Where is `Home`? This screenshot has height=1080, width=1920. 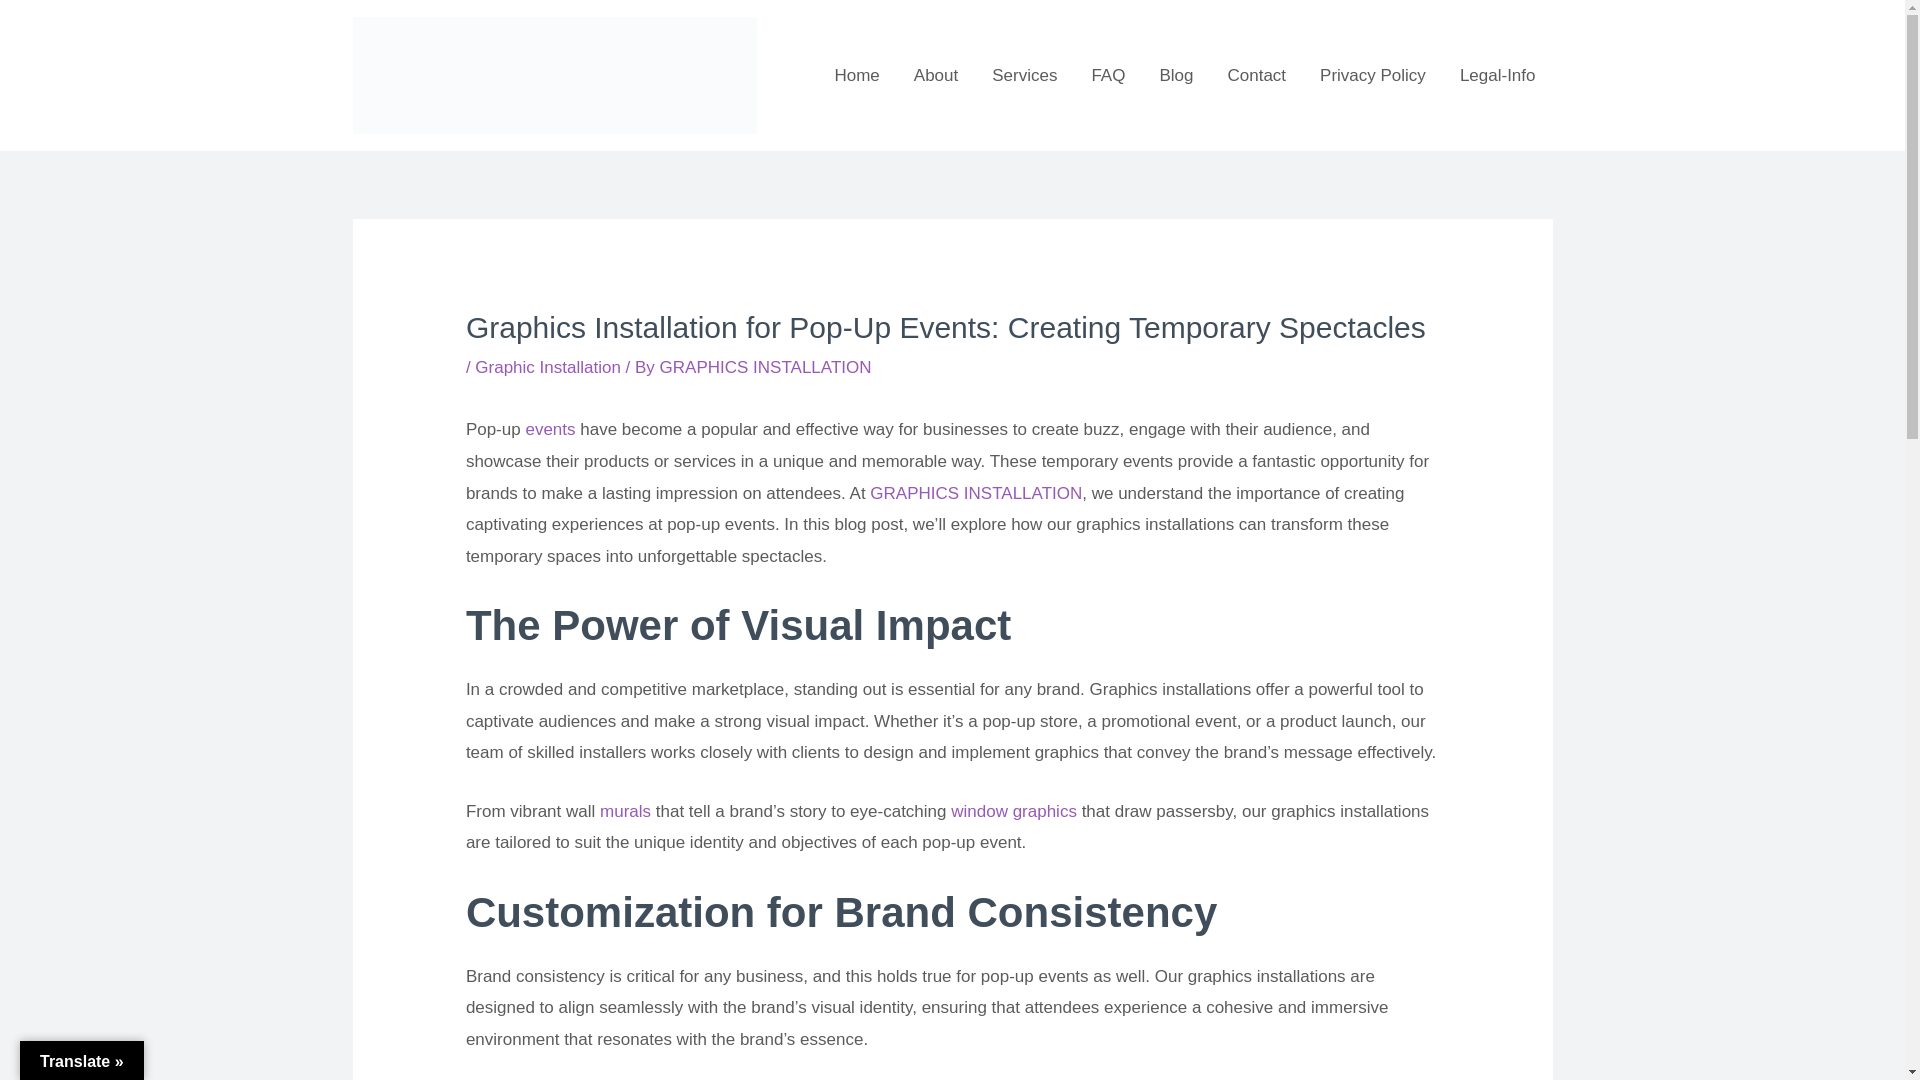
Home is located at coordinates (856, 76).